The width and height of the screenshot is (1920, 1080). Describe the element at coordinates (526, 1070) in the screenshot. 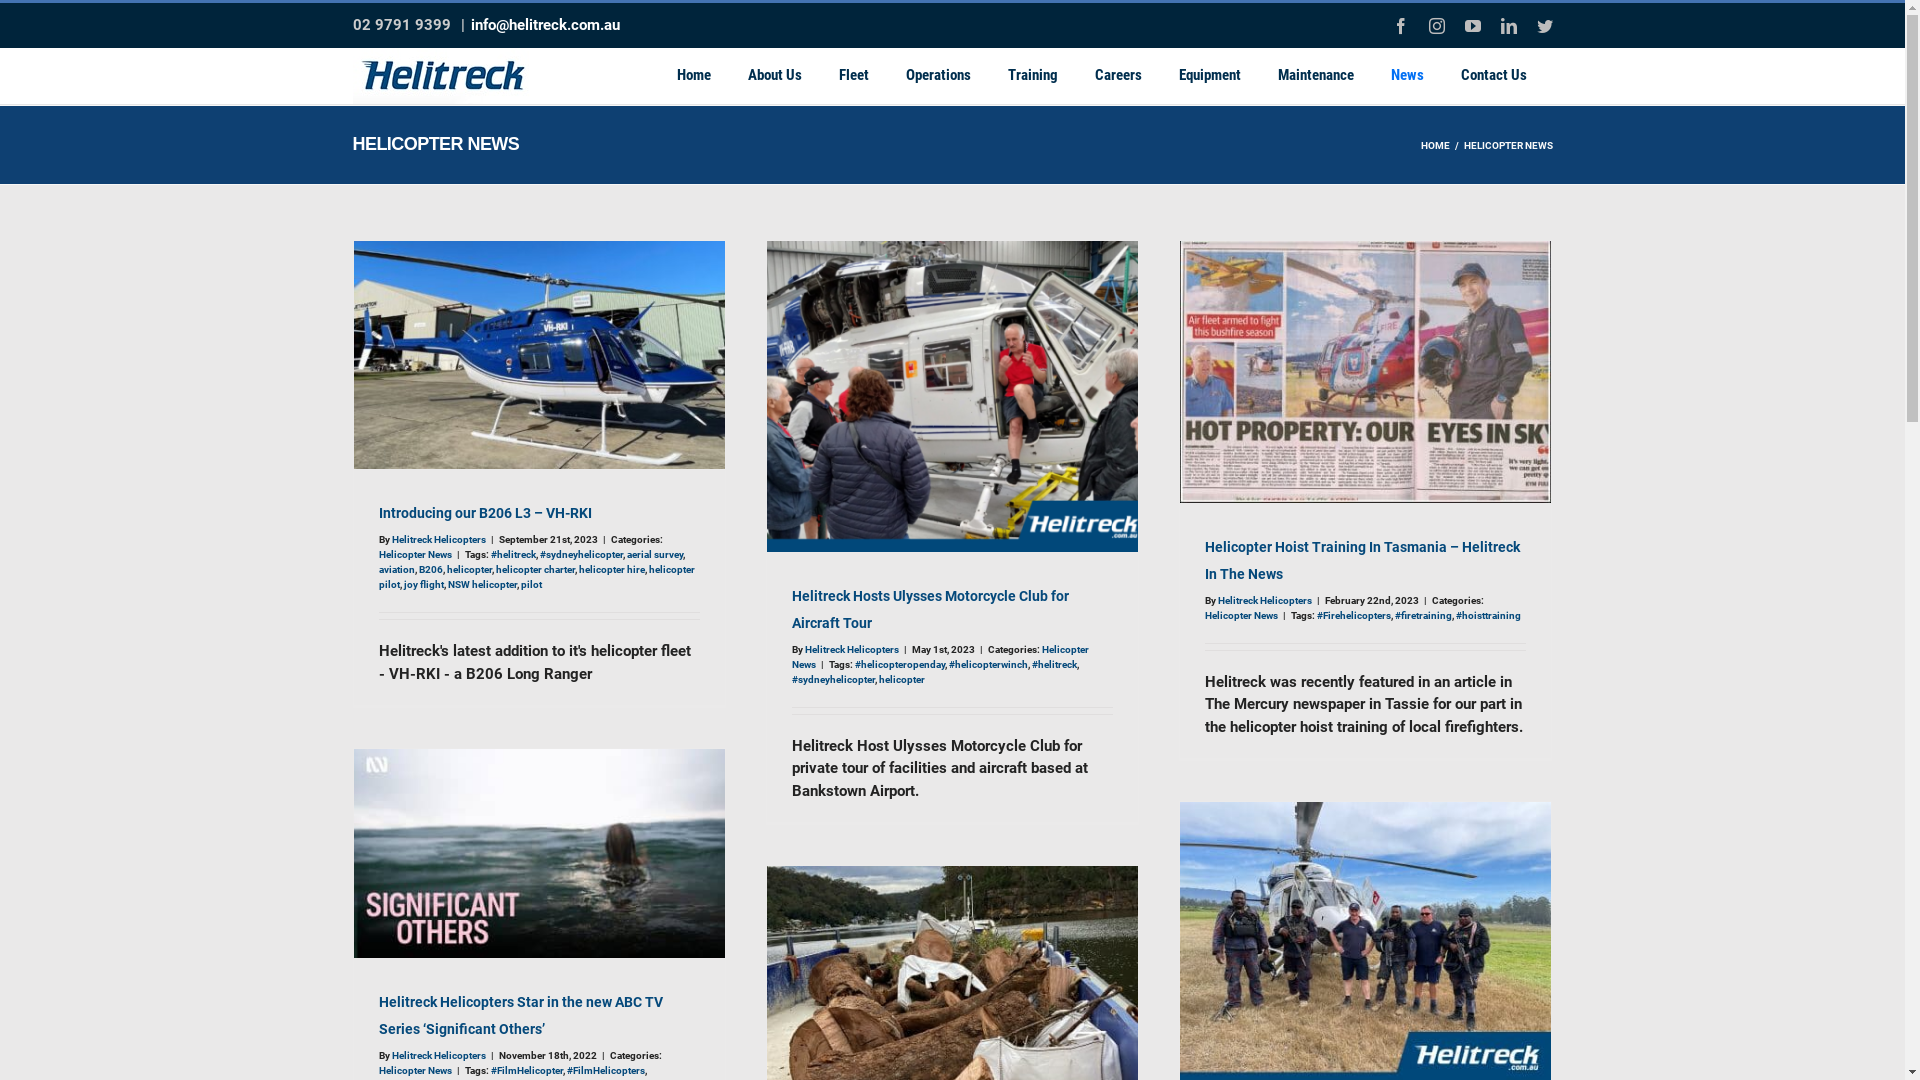

I see `#FilmHelicopter` at that location.